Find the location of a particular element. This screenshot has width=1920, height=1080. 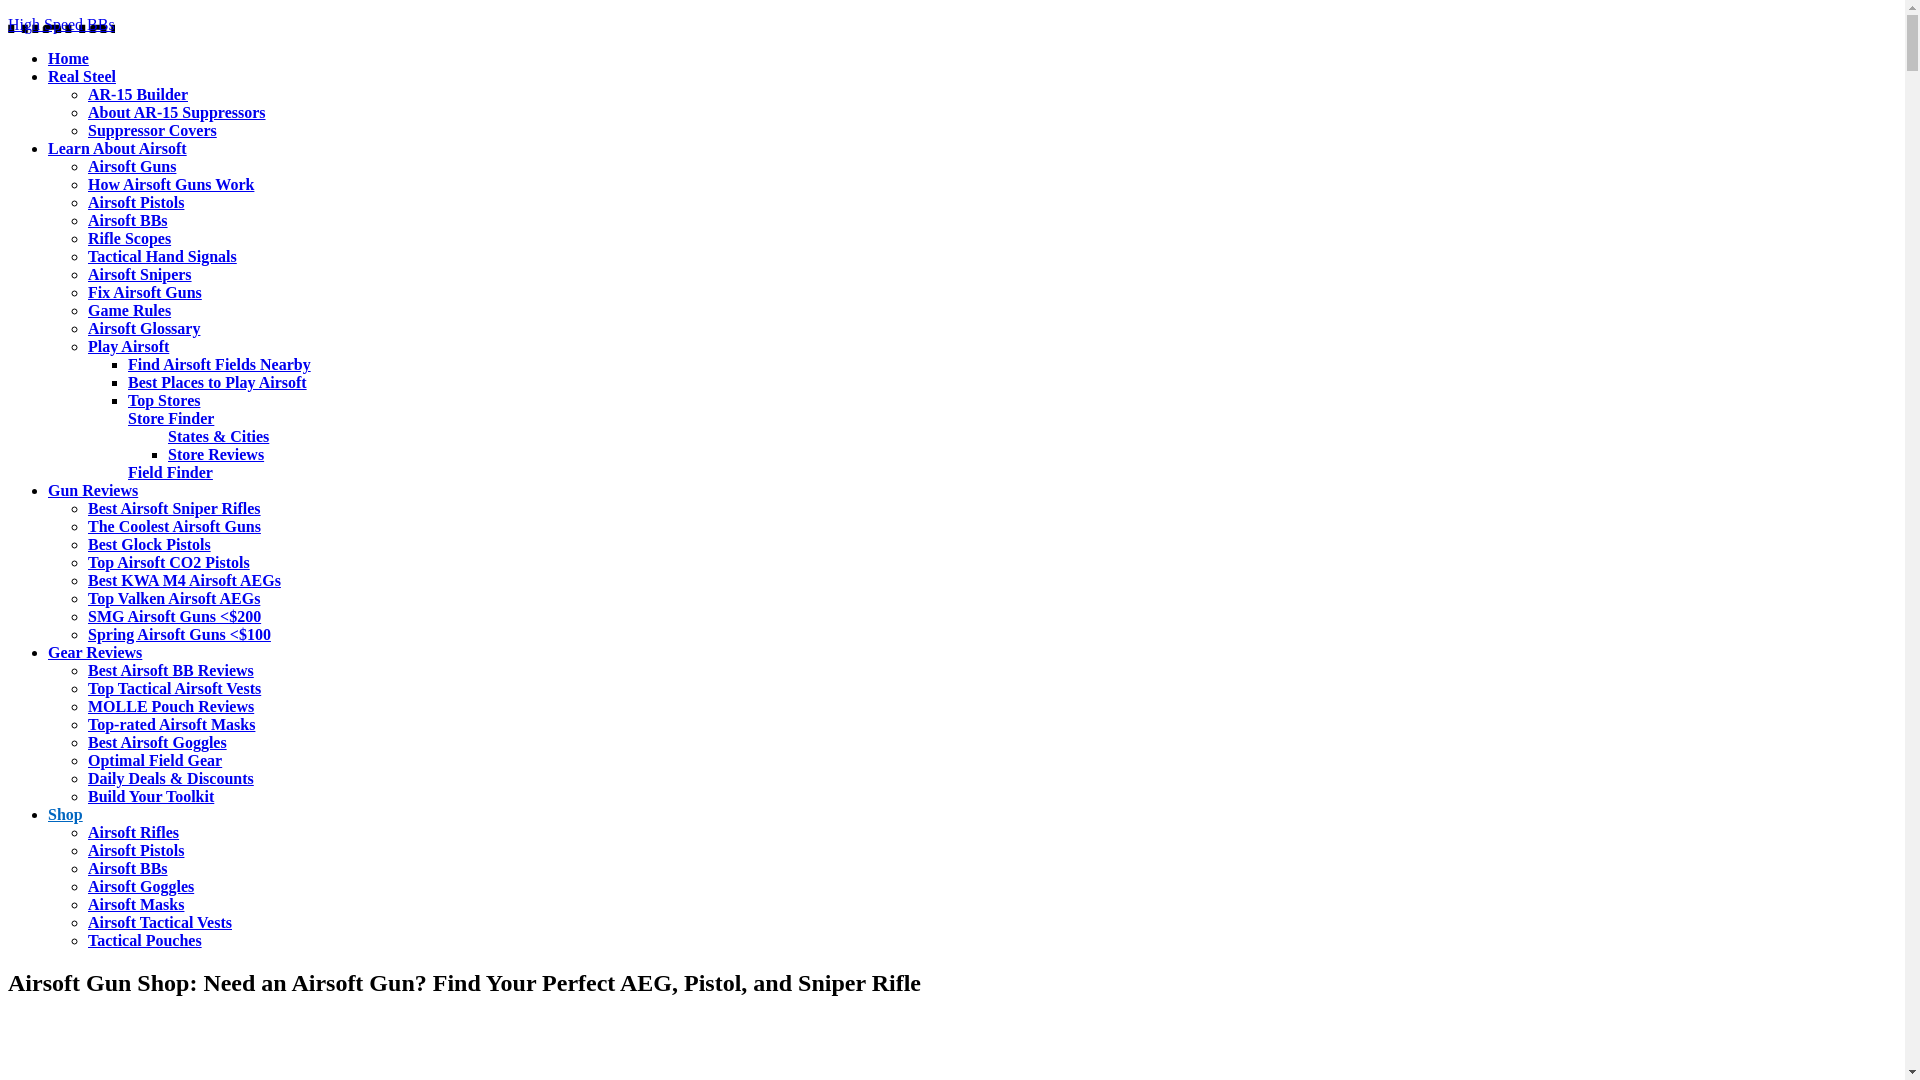

Gun Reviews is located at coordinates (93, 490).